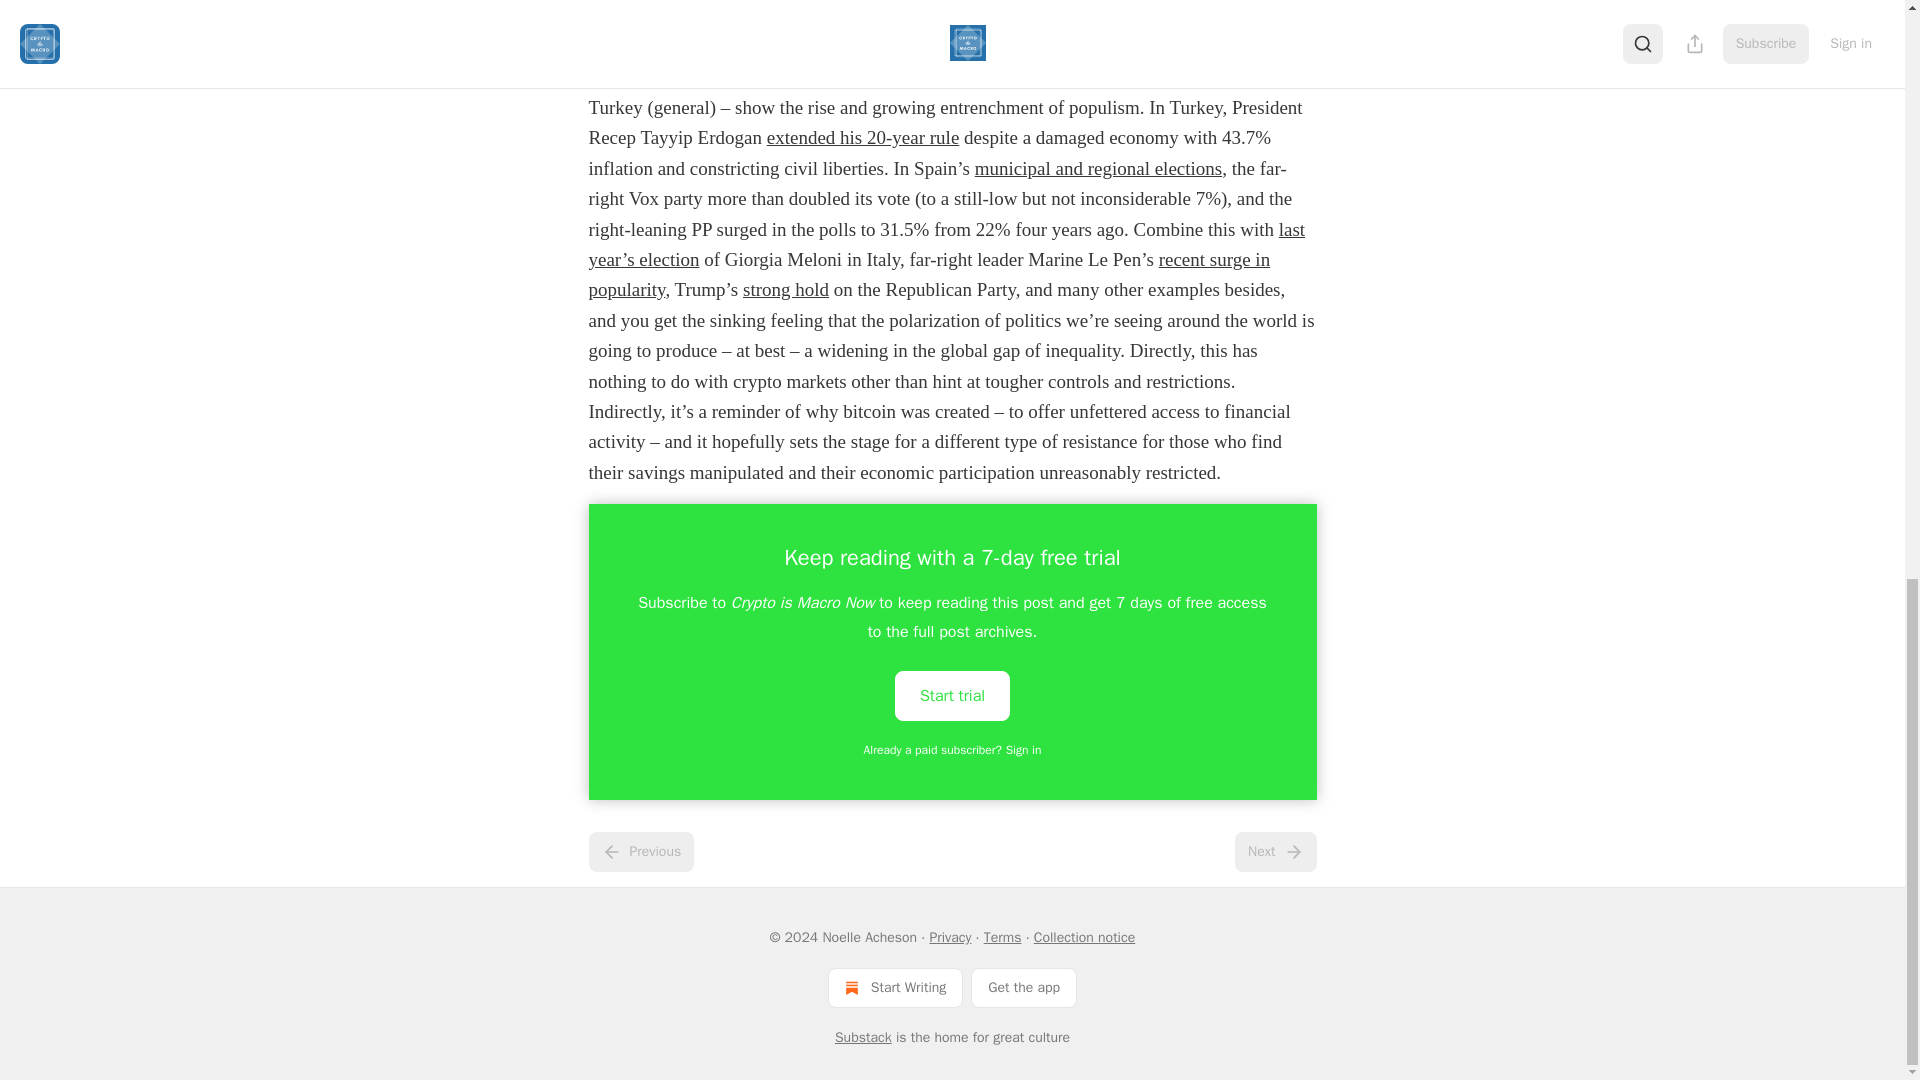  Describe the element at coordinates (1084, 937) in the screenshot. I see `Collection notice` at that location.